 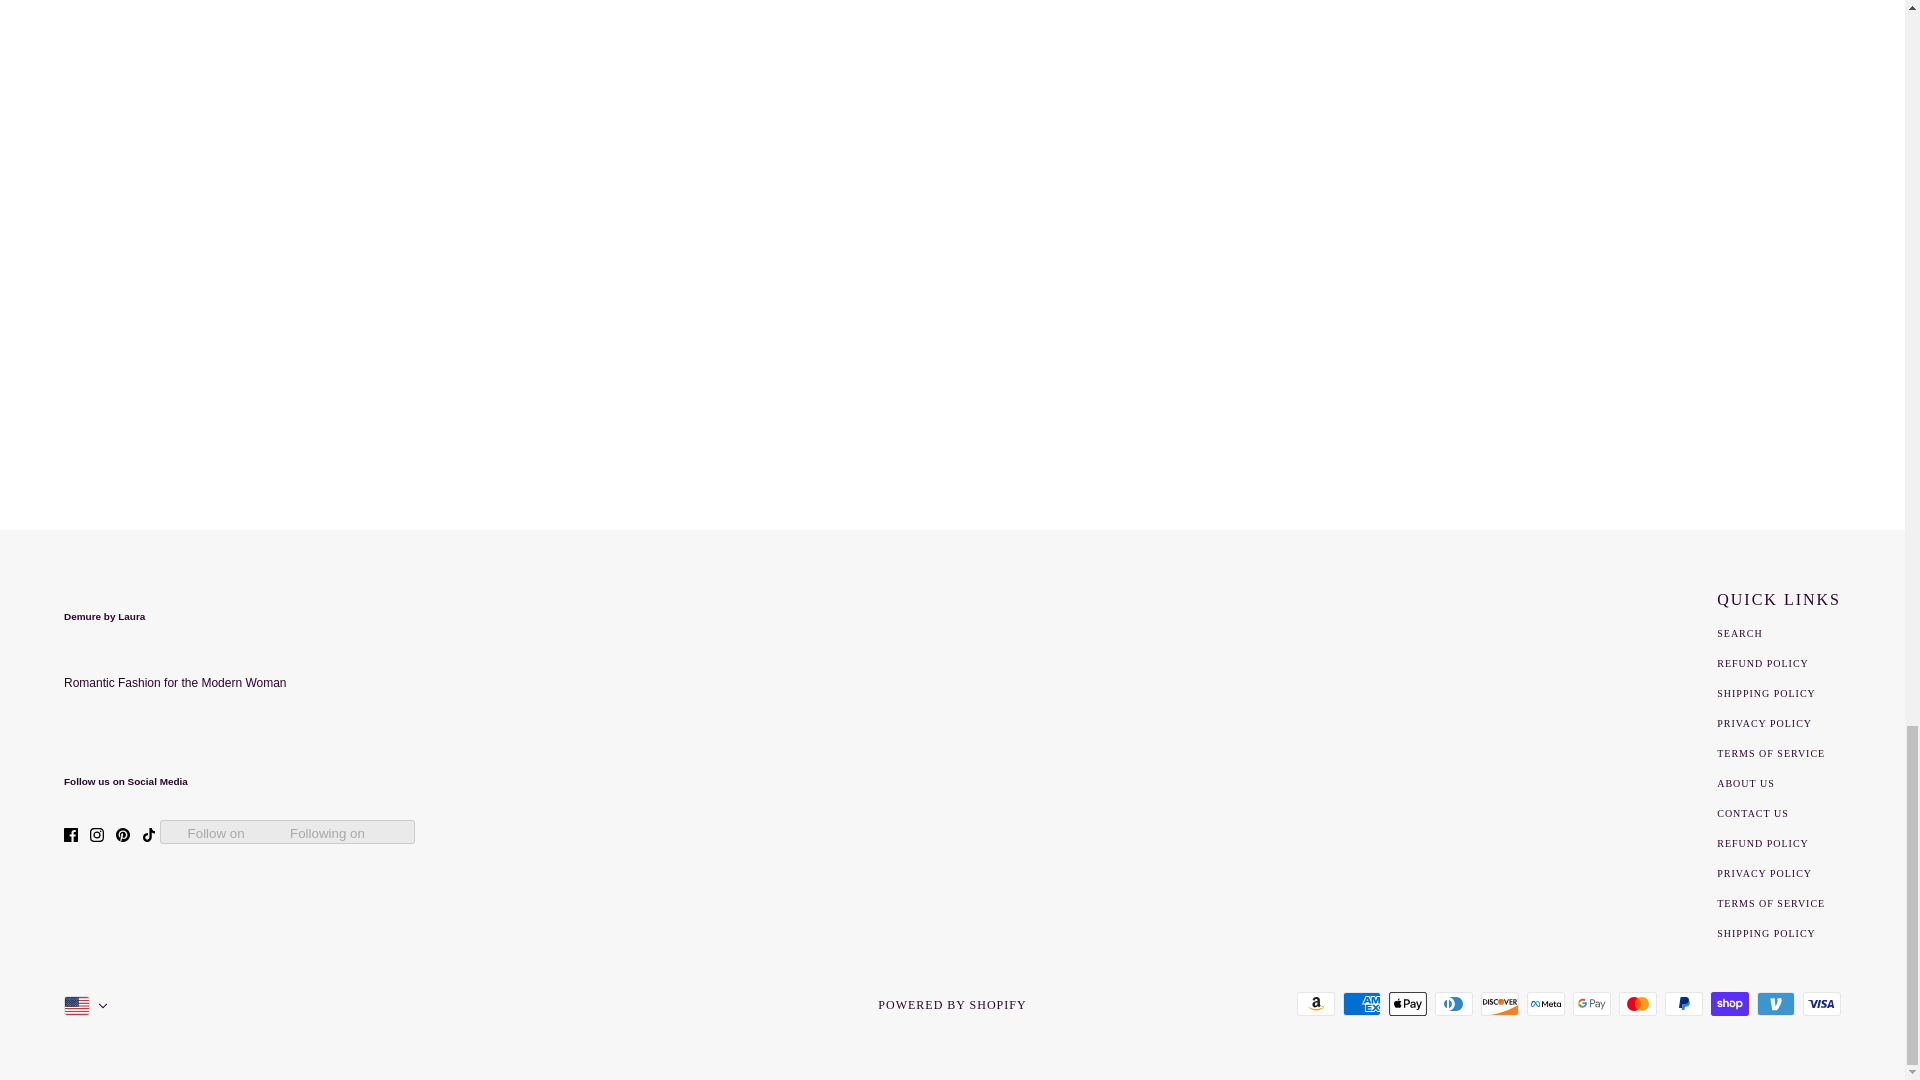 What do you see at coordinates (1766, 932) in the screenshot?
I see `Shipping policy` at bounding box center [1766, 932].